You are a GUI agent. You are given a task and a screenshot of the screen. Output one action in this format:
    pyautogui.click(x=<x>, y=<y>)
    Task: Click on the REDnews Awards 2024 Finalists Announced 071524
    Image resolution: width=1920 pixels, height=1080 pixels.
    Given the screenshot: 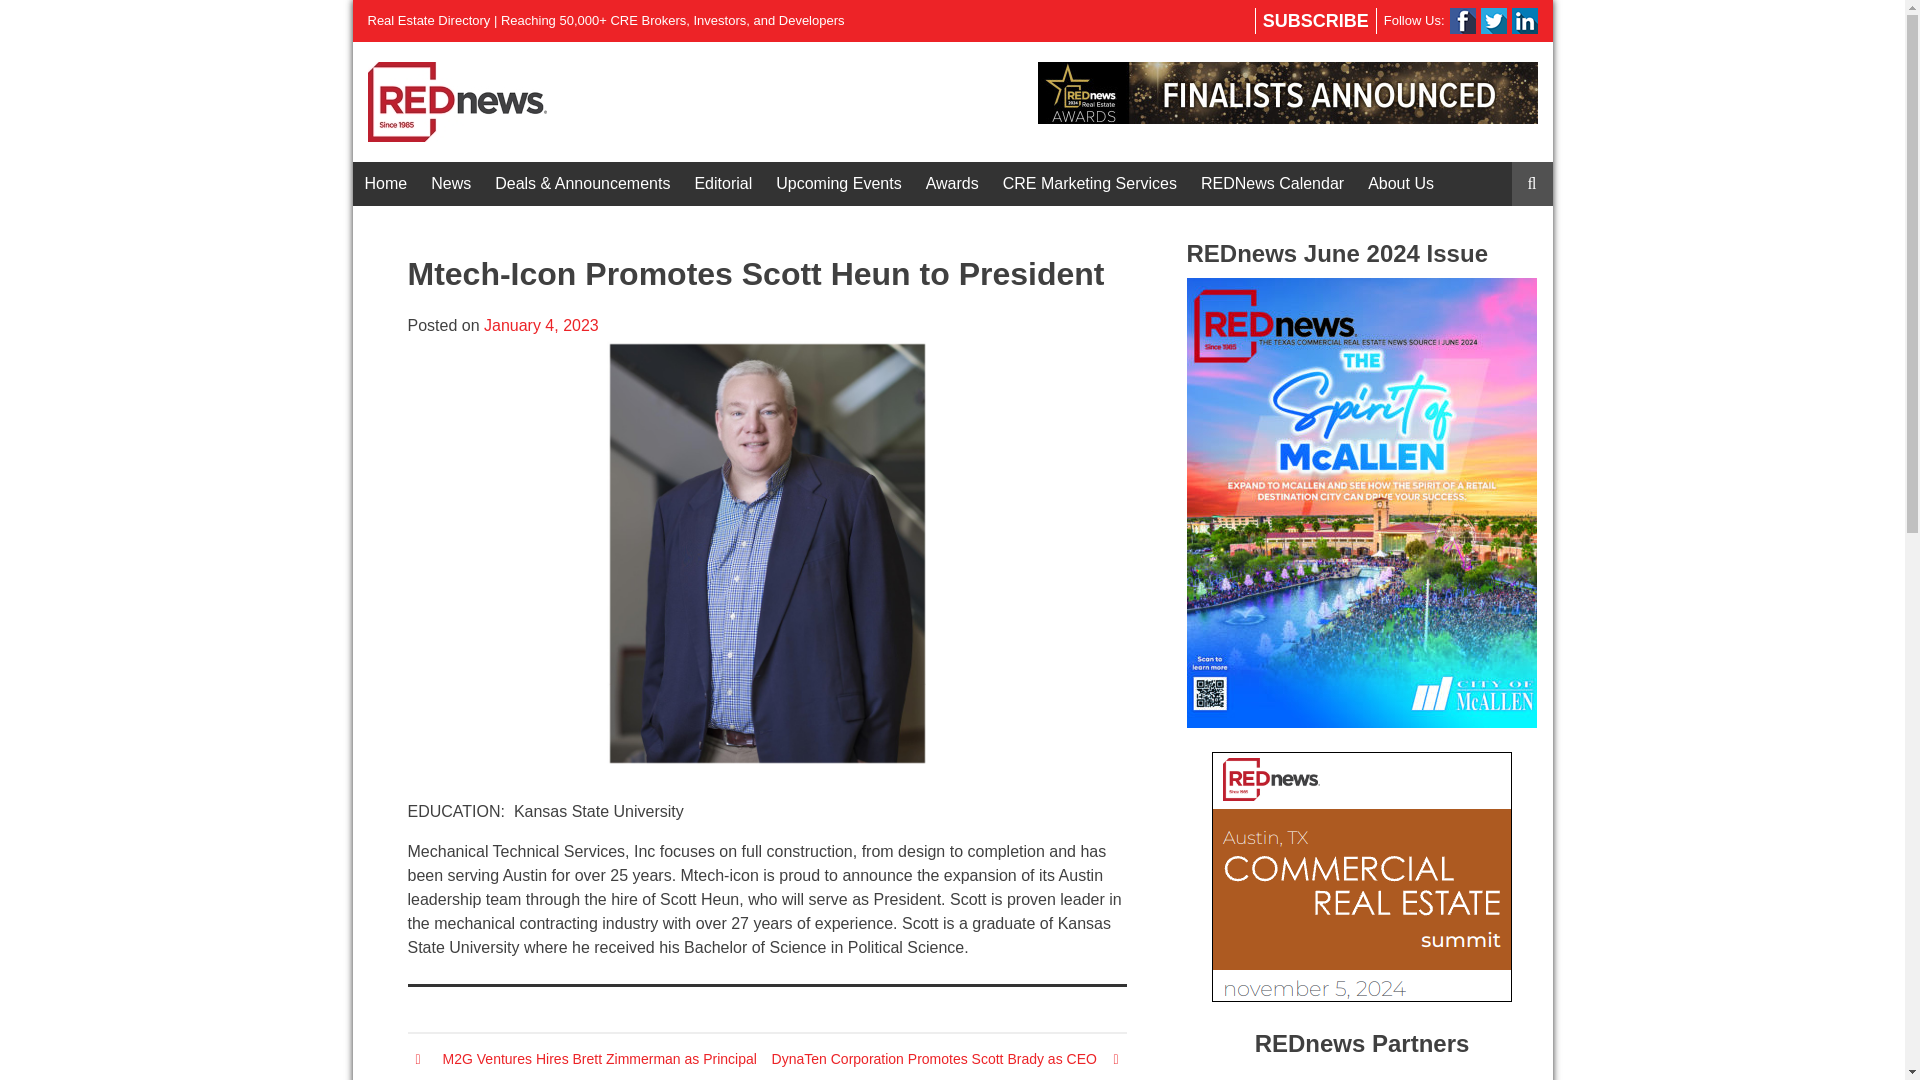 What is the action you would take?
    pyautogui.click(x=1288, y=92)
    